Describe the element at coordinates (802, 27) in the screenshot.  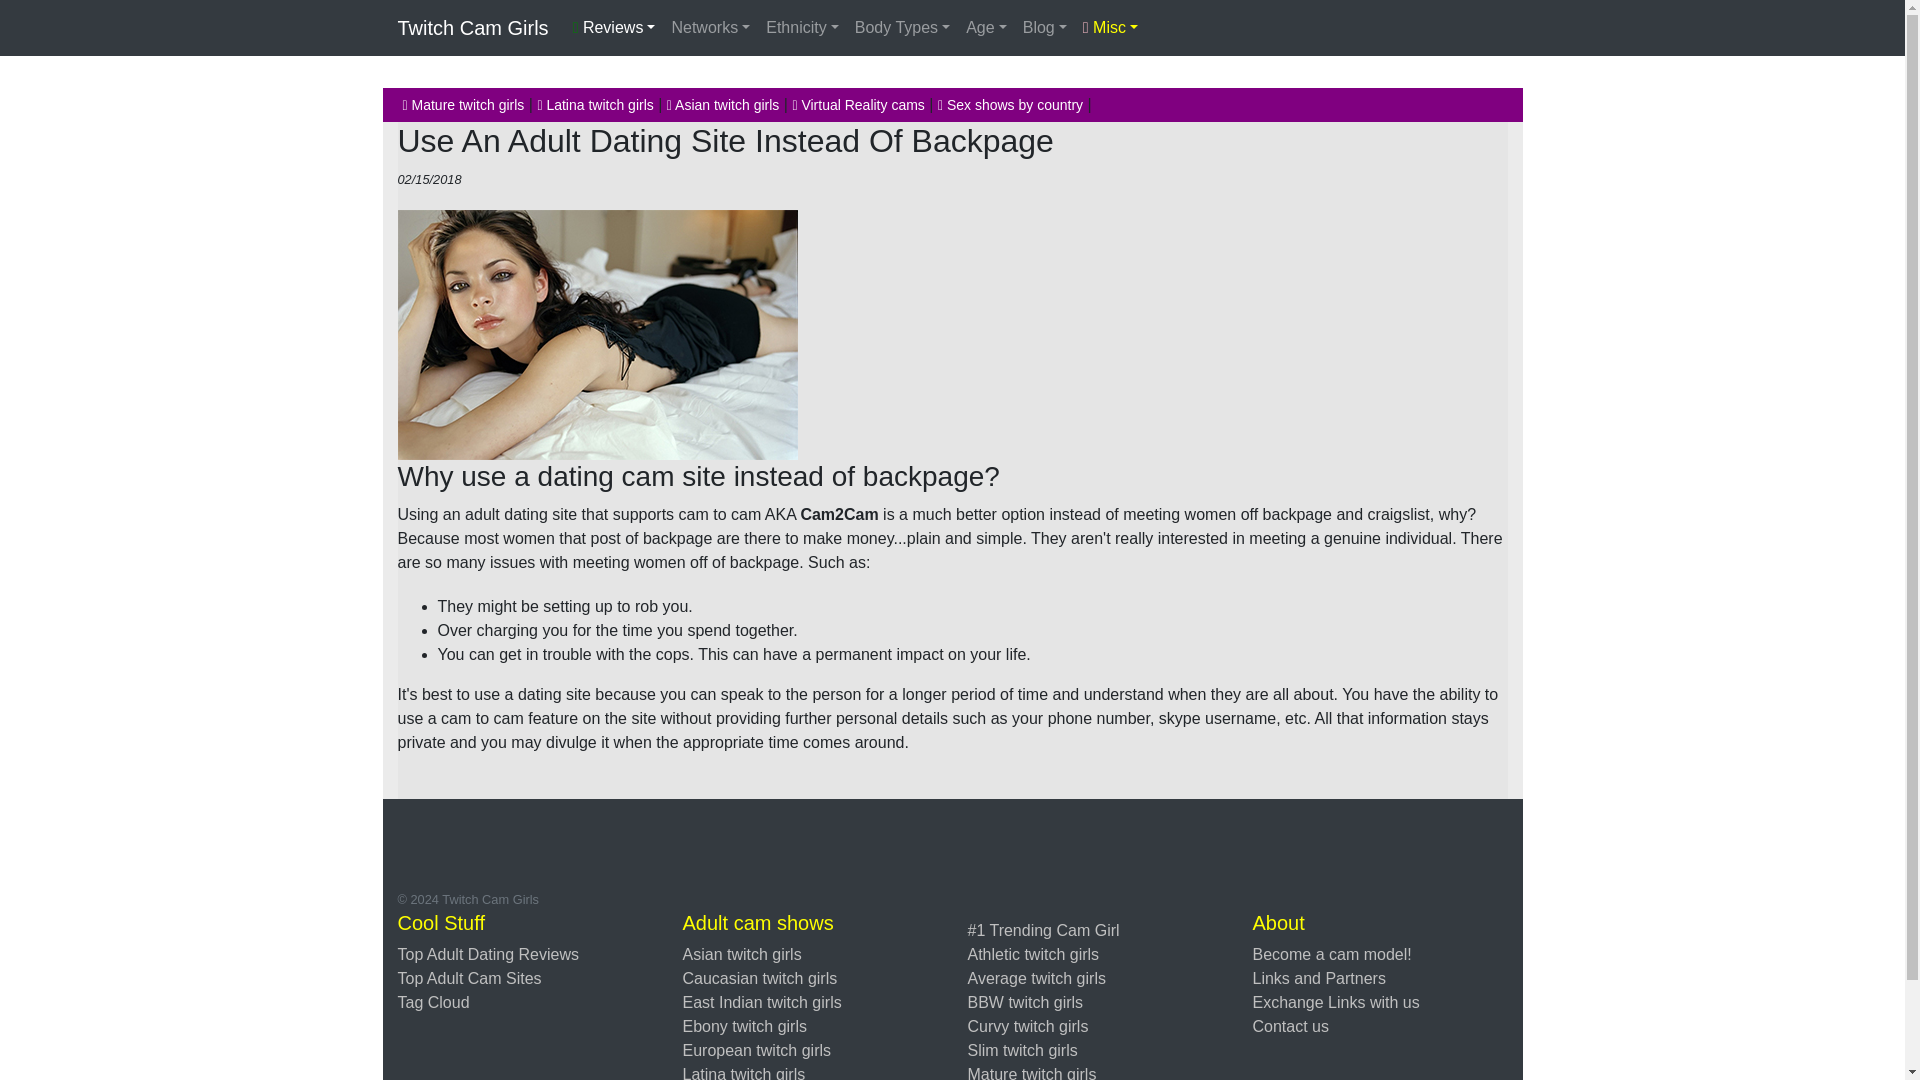
I see `Ethnicity` at that location.